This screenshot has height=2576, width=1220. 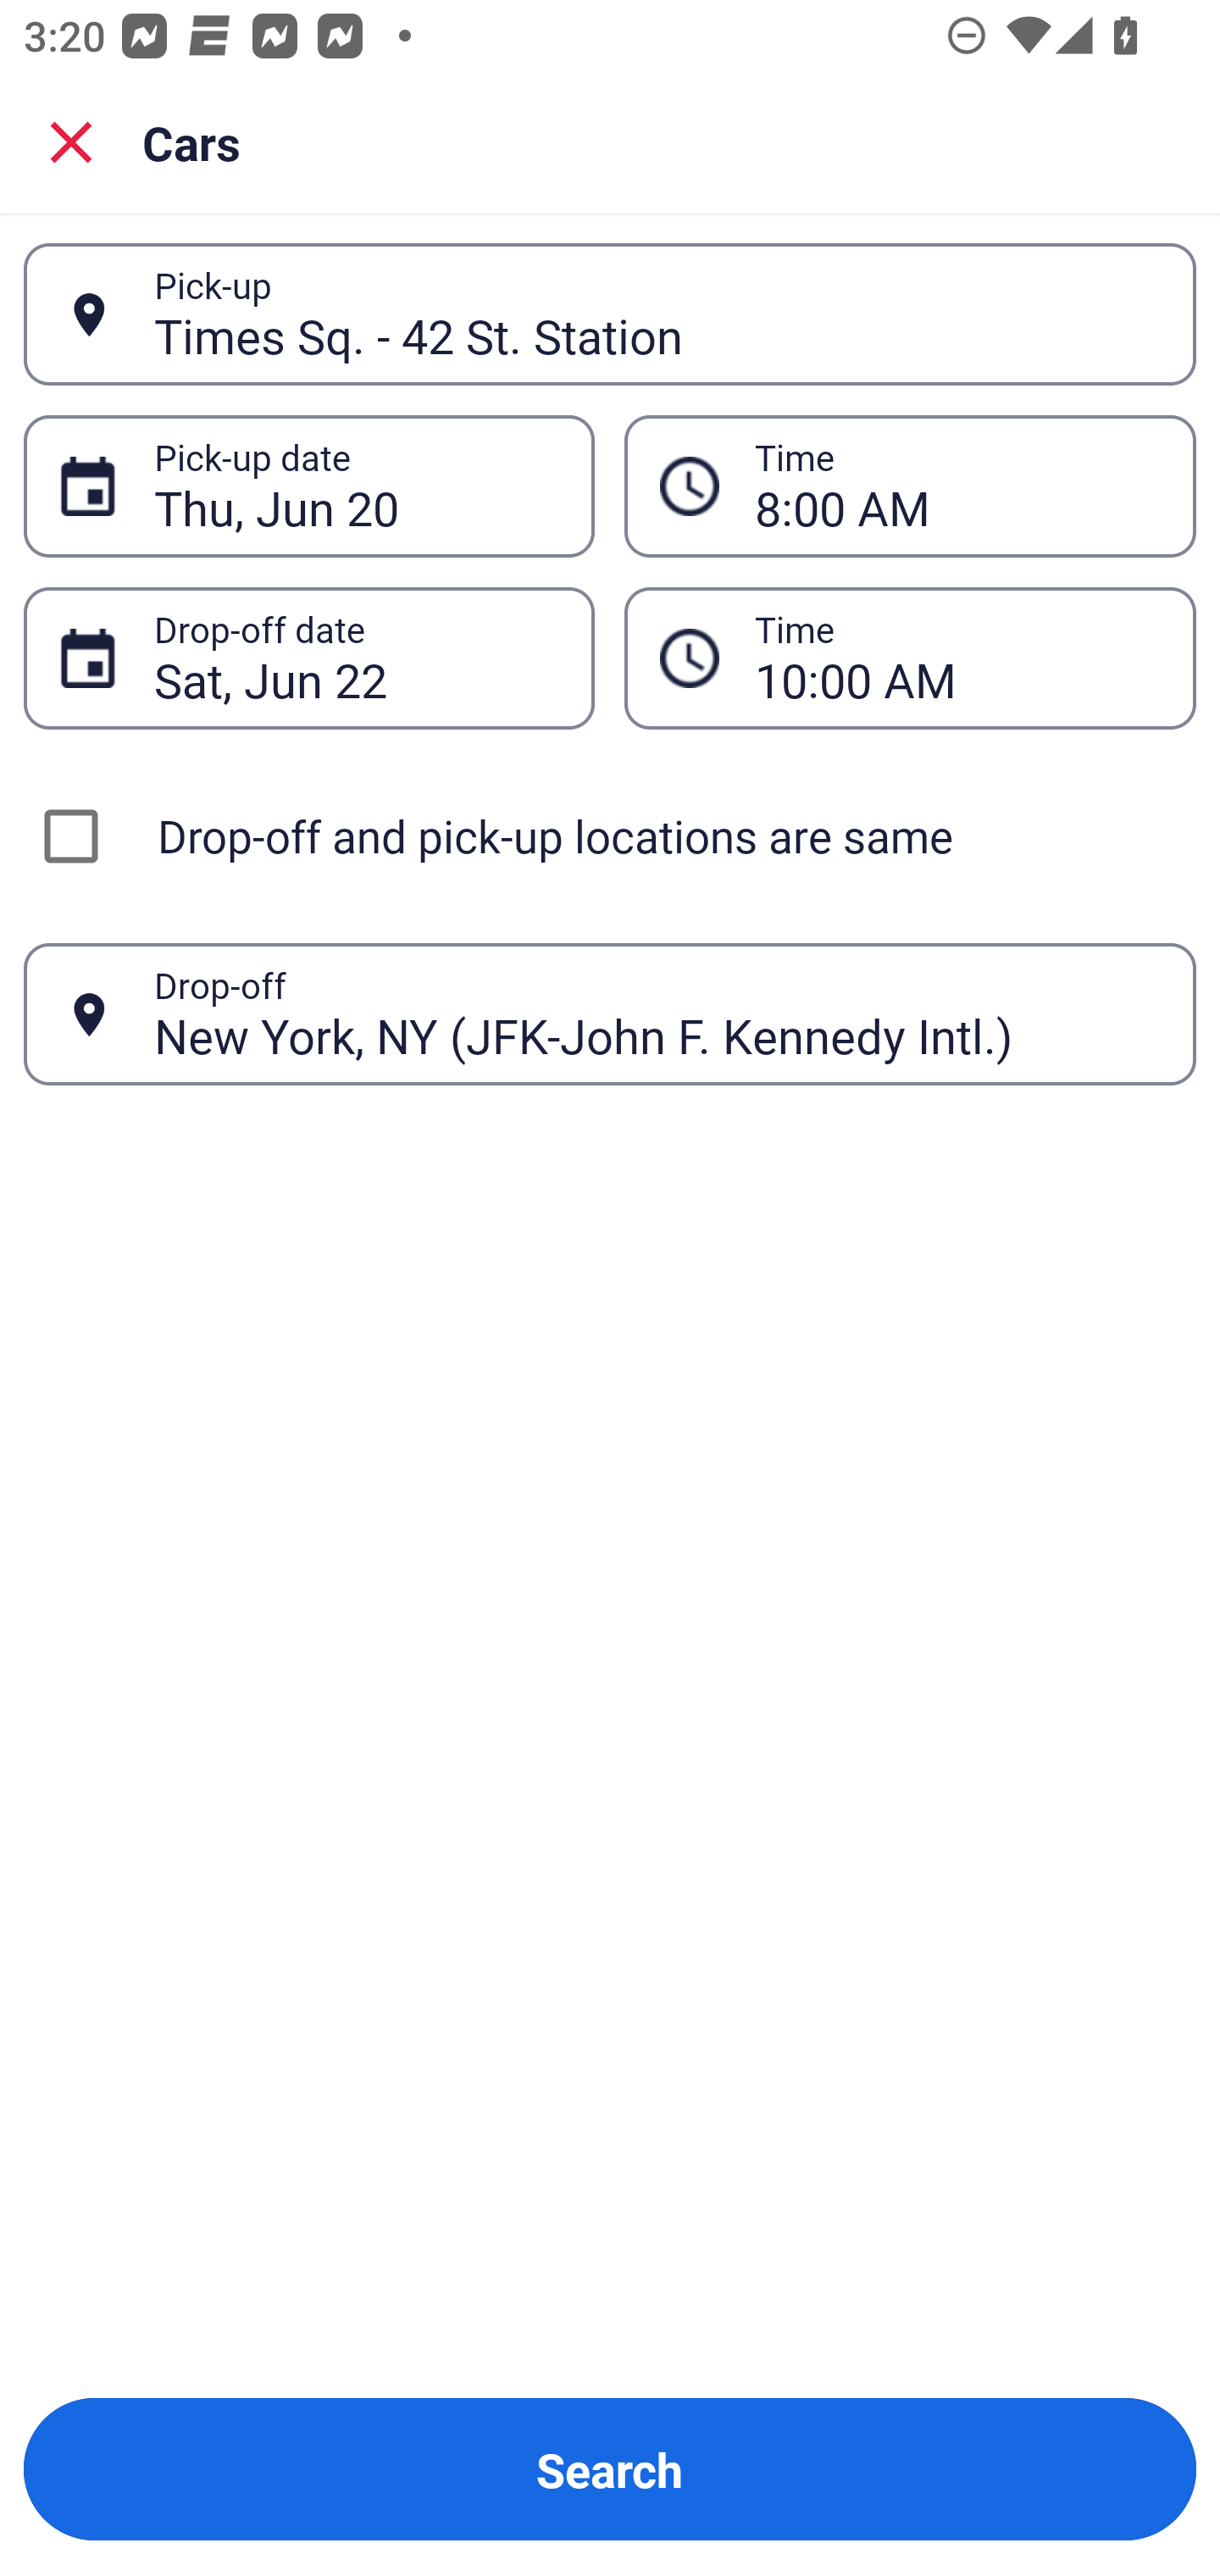 I want to click on Thu, Jun 20, so click(x=356, y=486).